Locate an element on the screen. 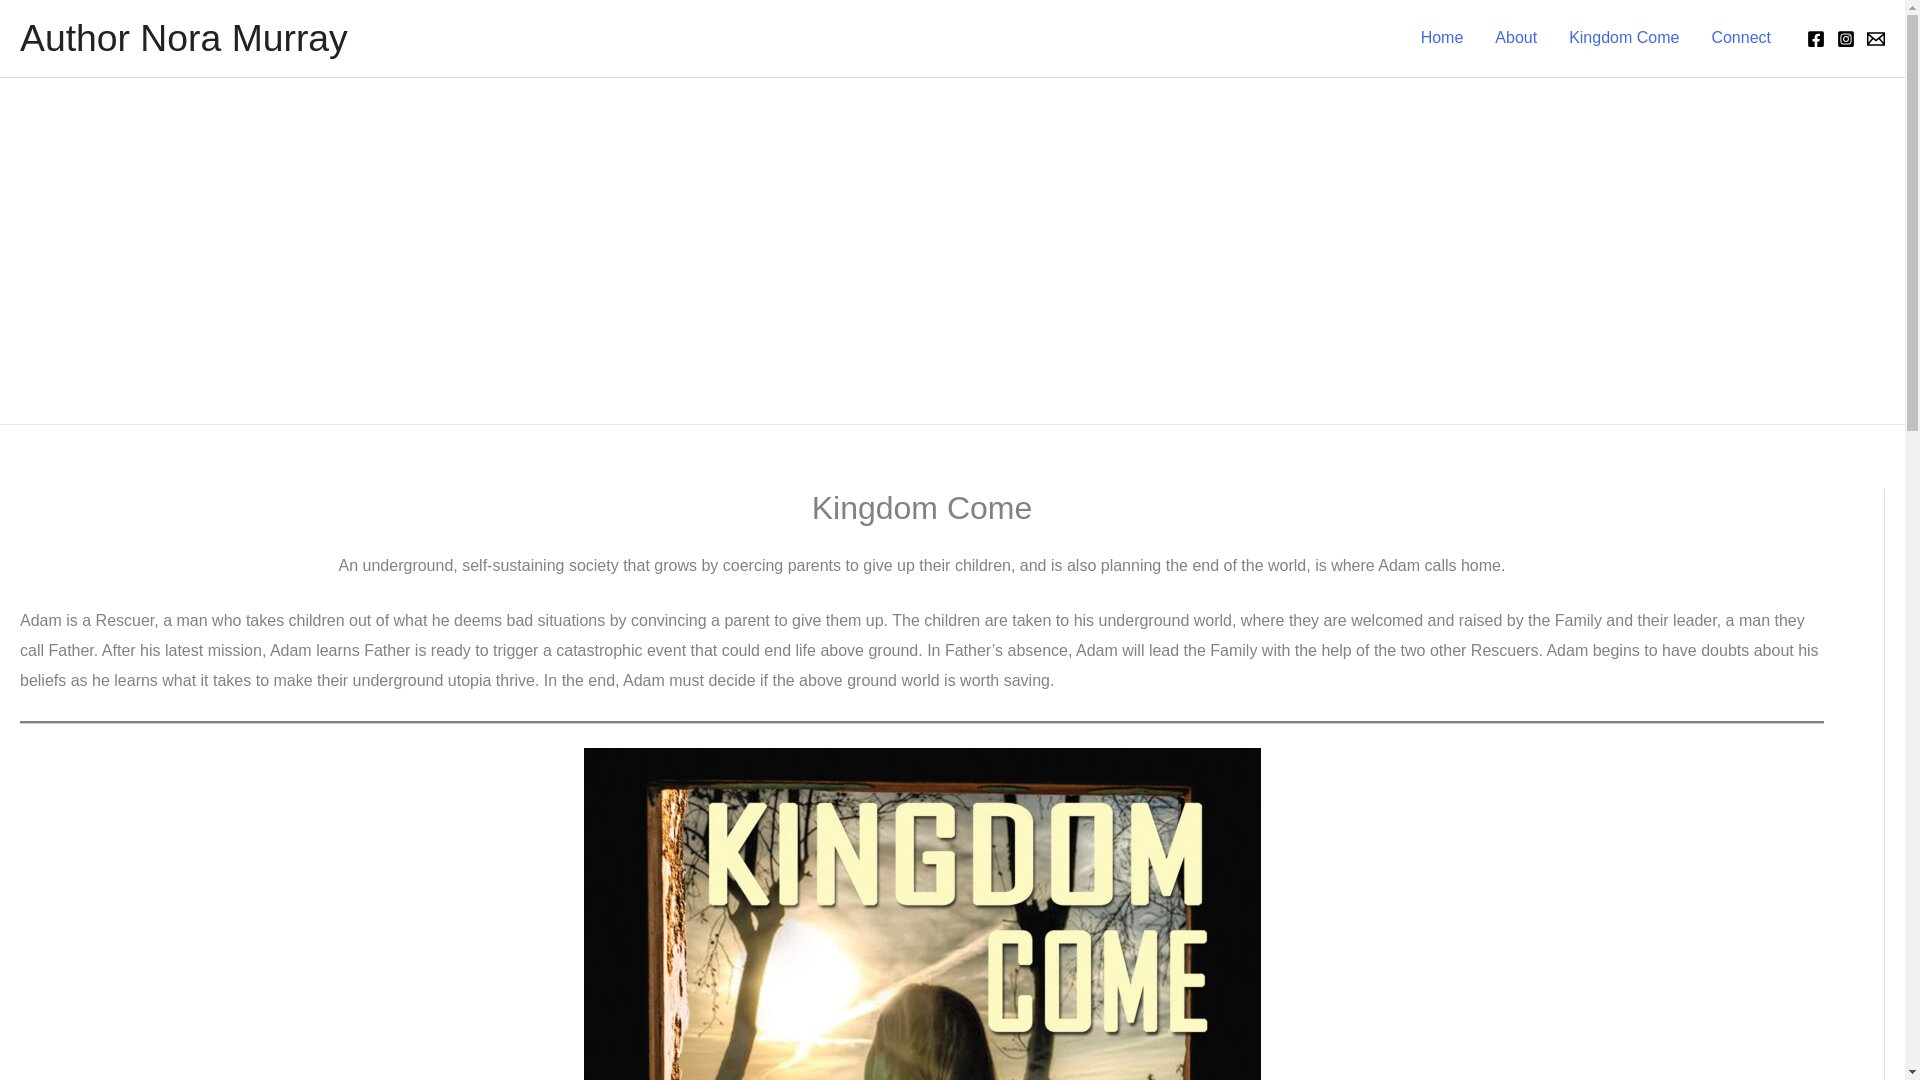 This screenshot has height=1080, width=1920. About is located at coordinates (1516, 38).